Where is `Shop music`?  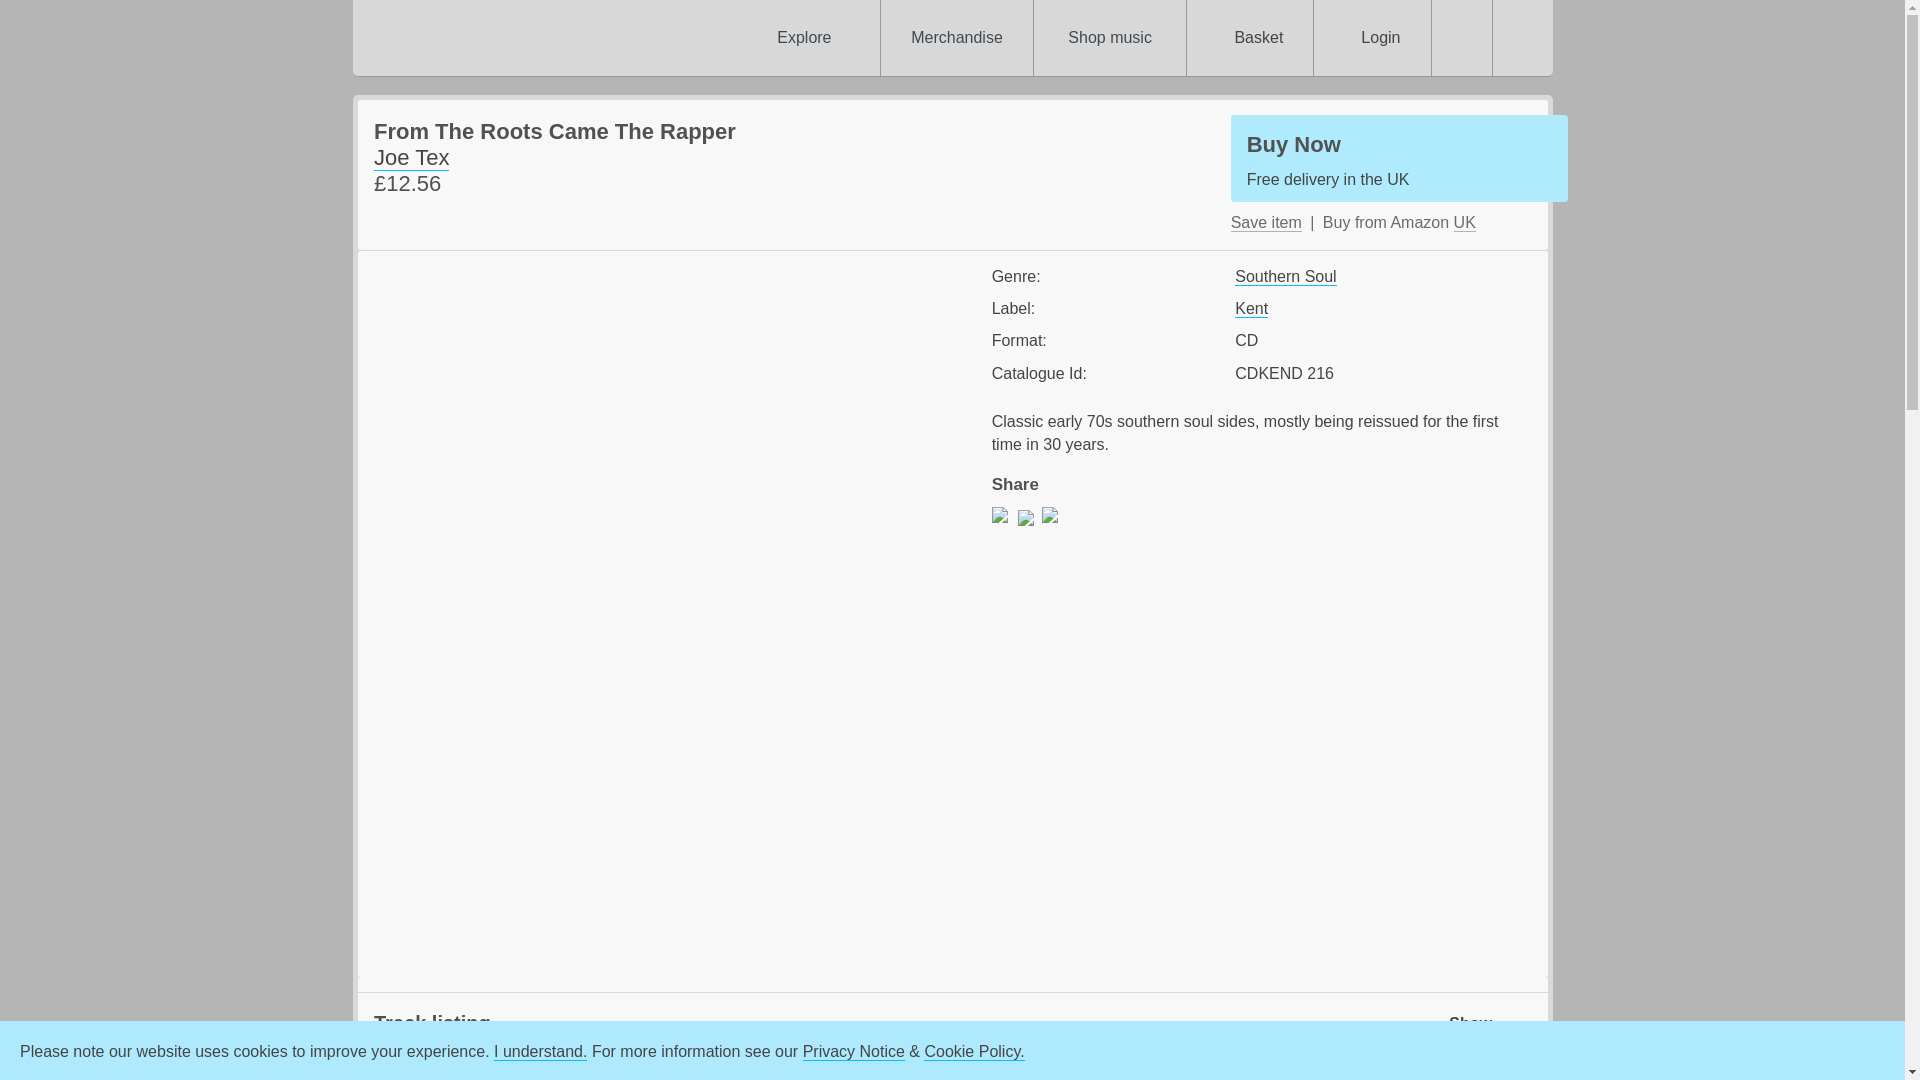
Shop music is located at coordinates (1110, 38).